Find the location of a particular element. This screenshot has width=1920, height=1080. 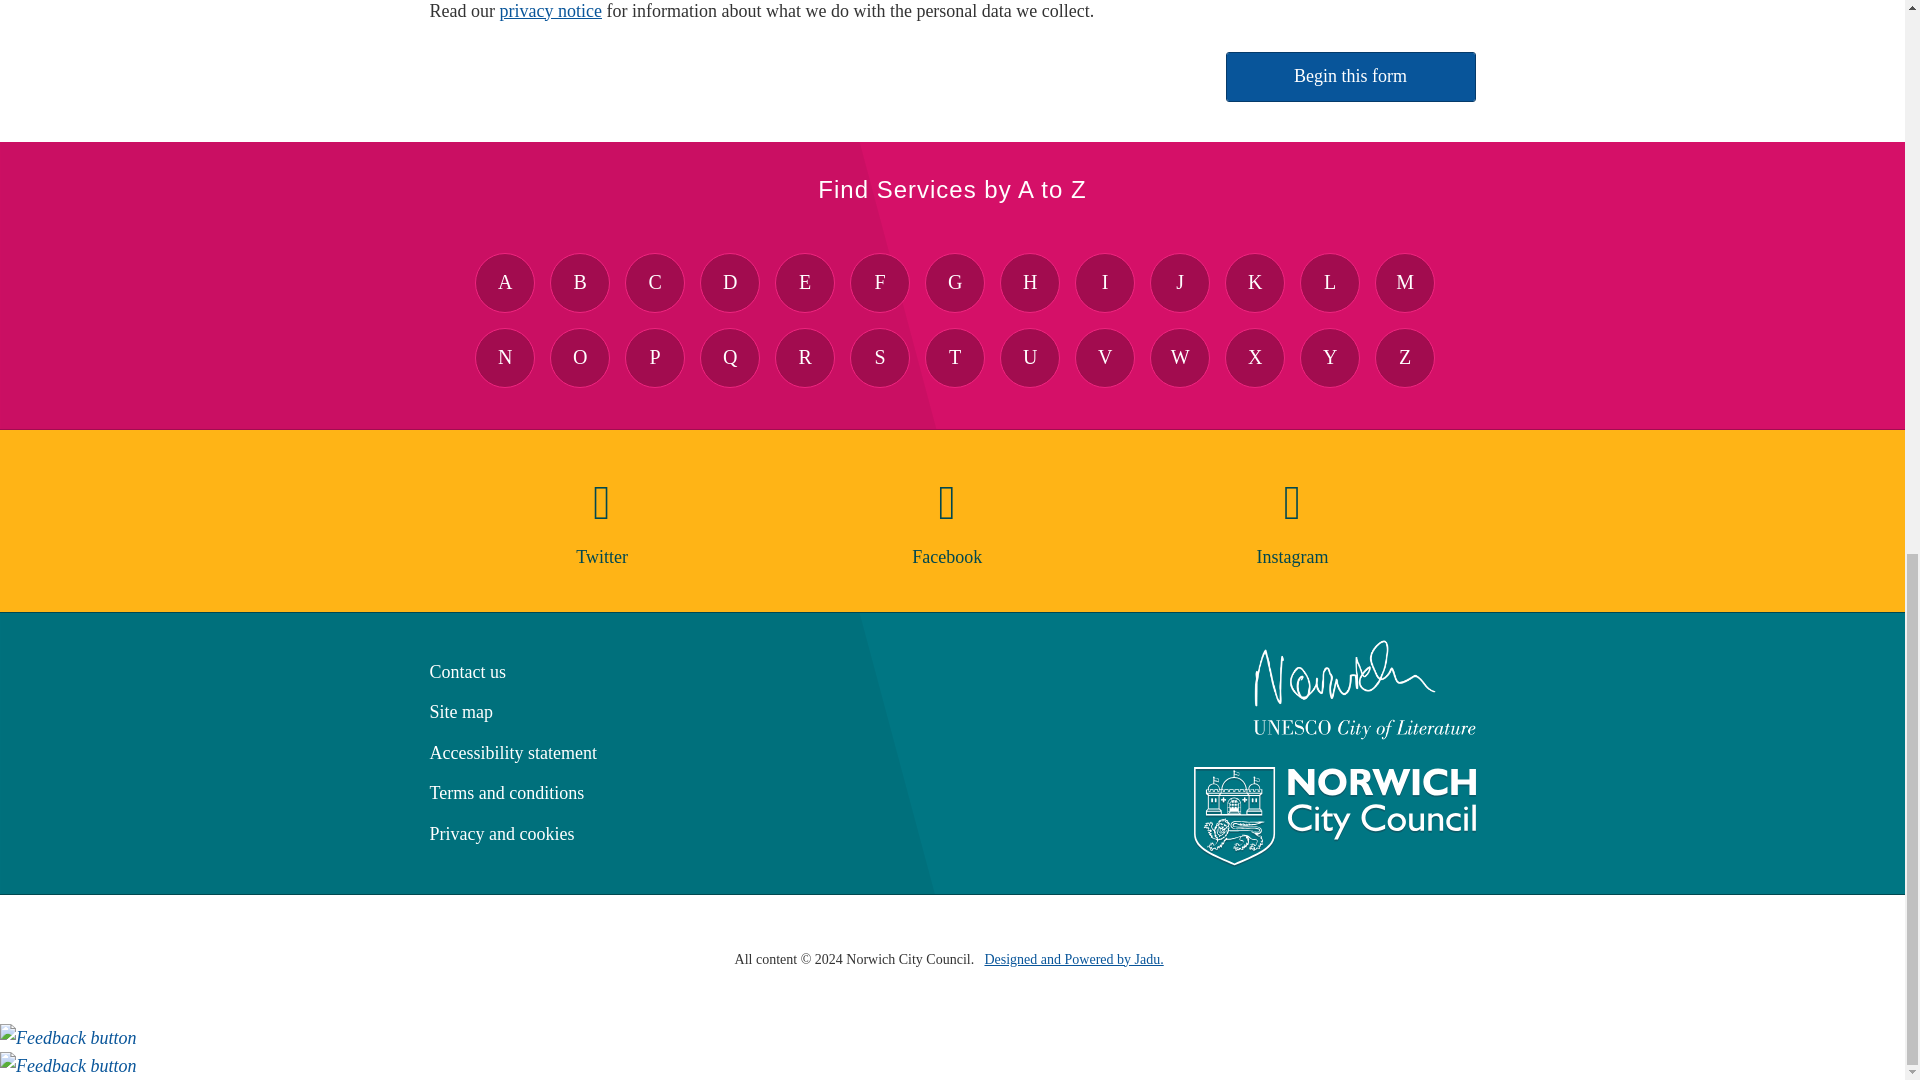

U is located at coordinates (1030, 358).